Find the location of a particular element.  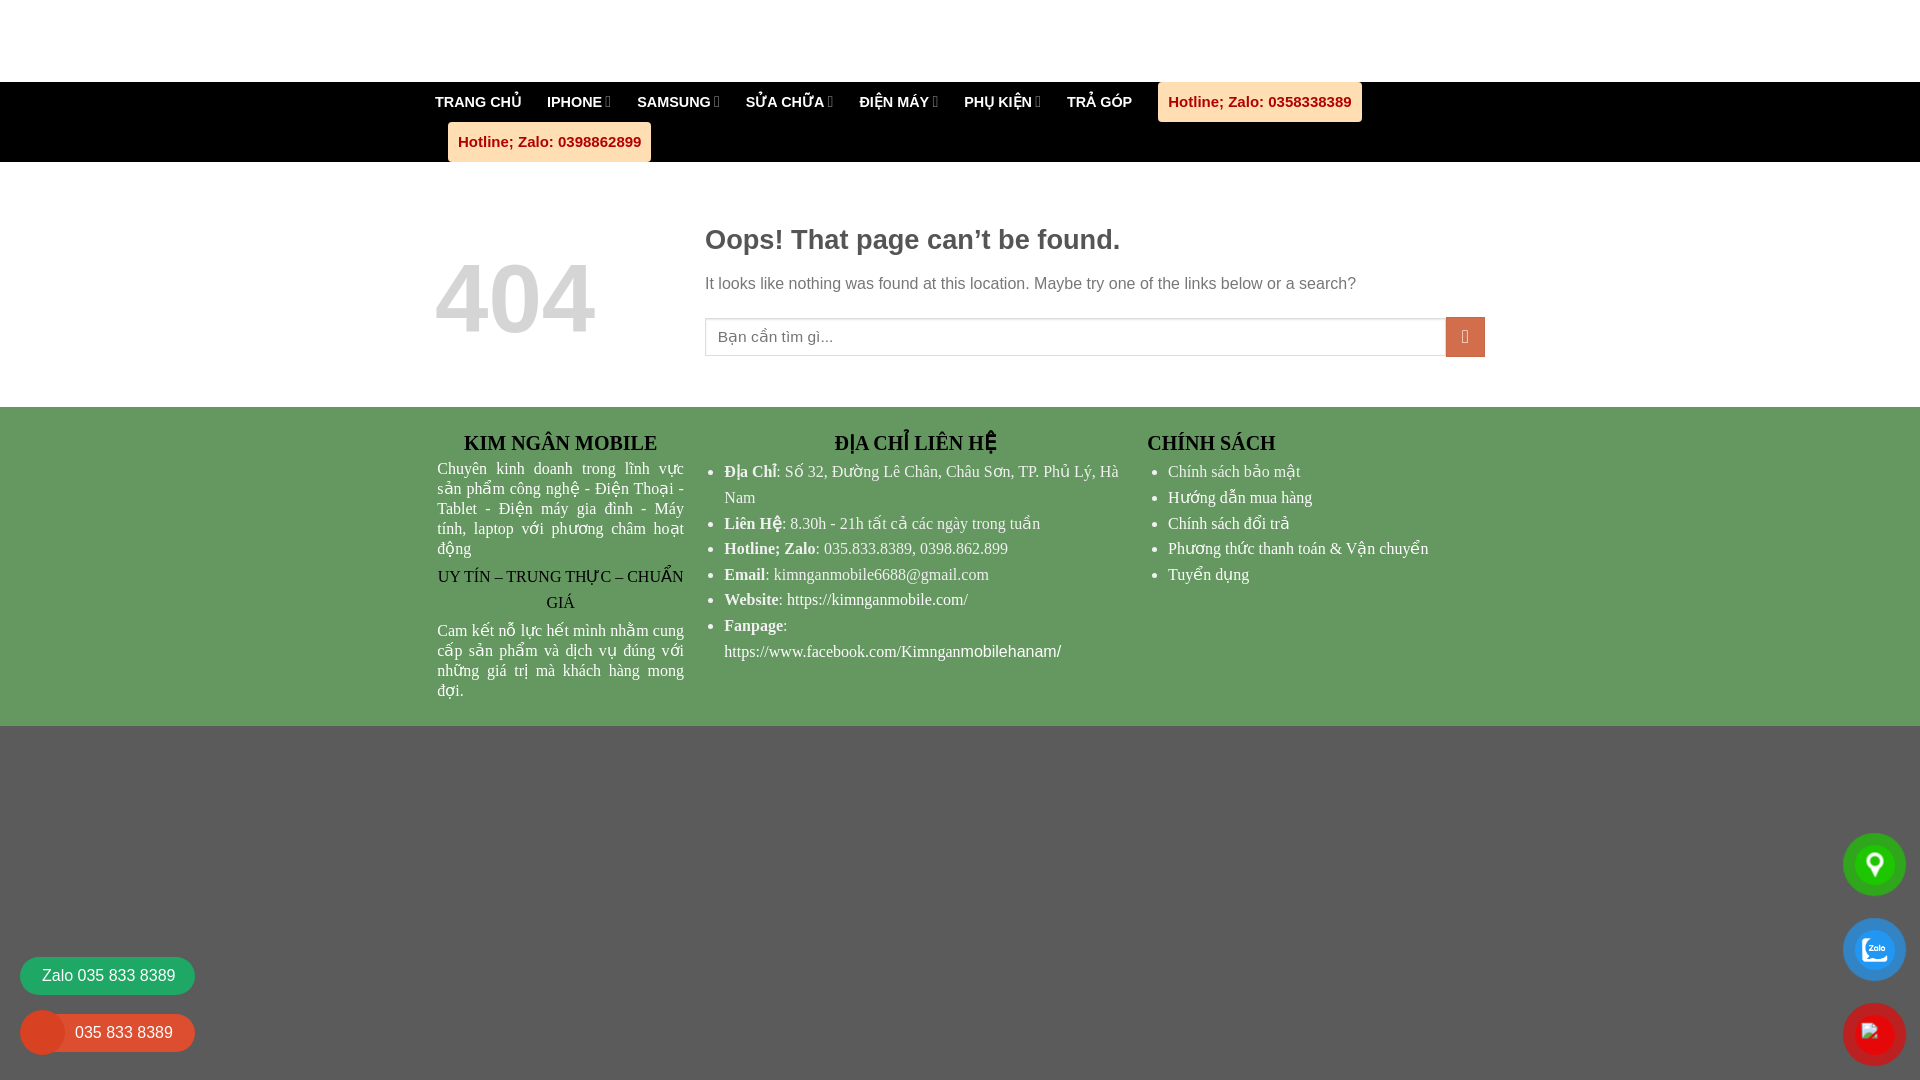

IPHONE is located at coordinates (578, 101).